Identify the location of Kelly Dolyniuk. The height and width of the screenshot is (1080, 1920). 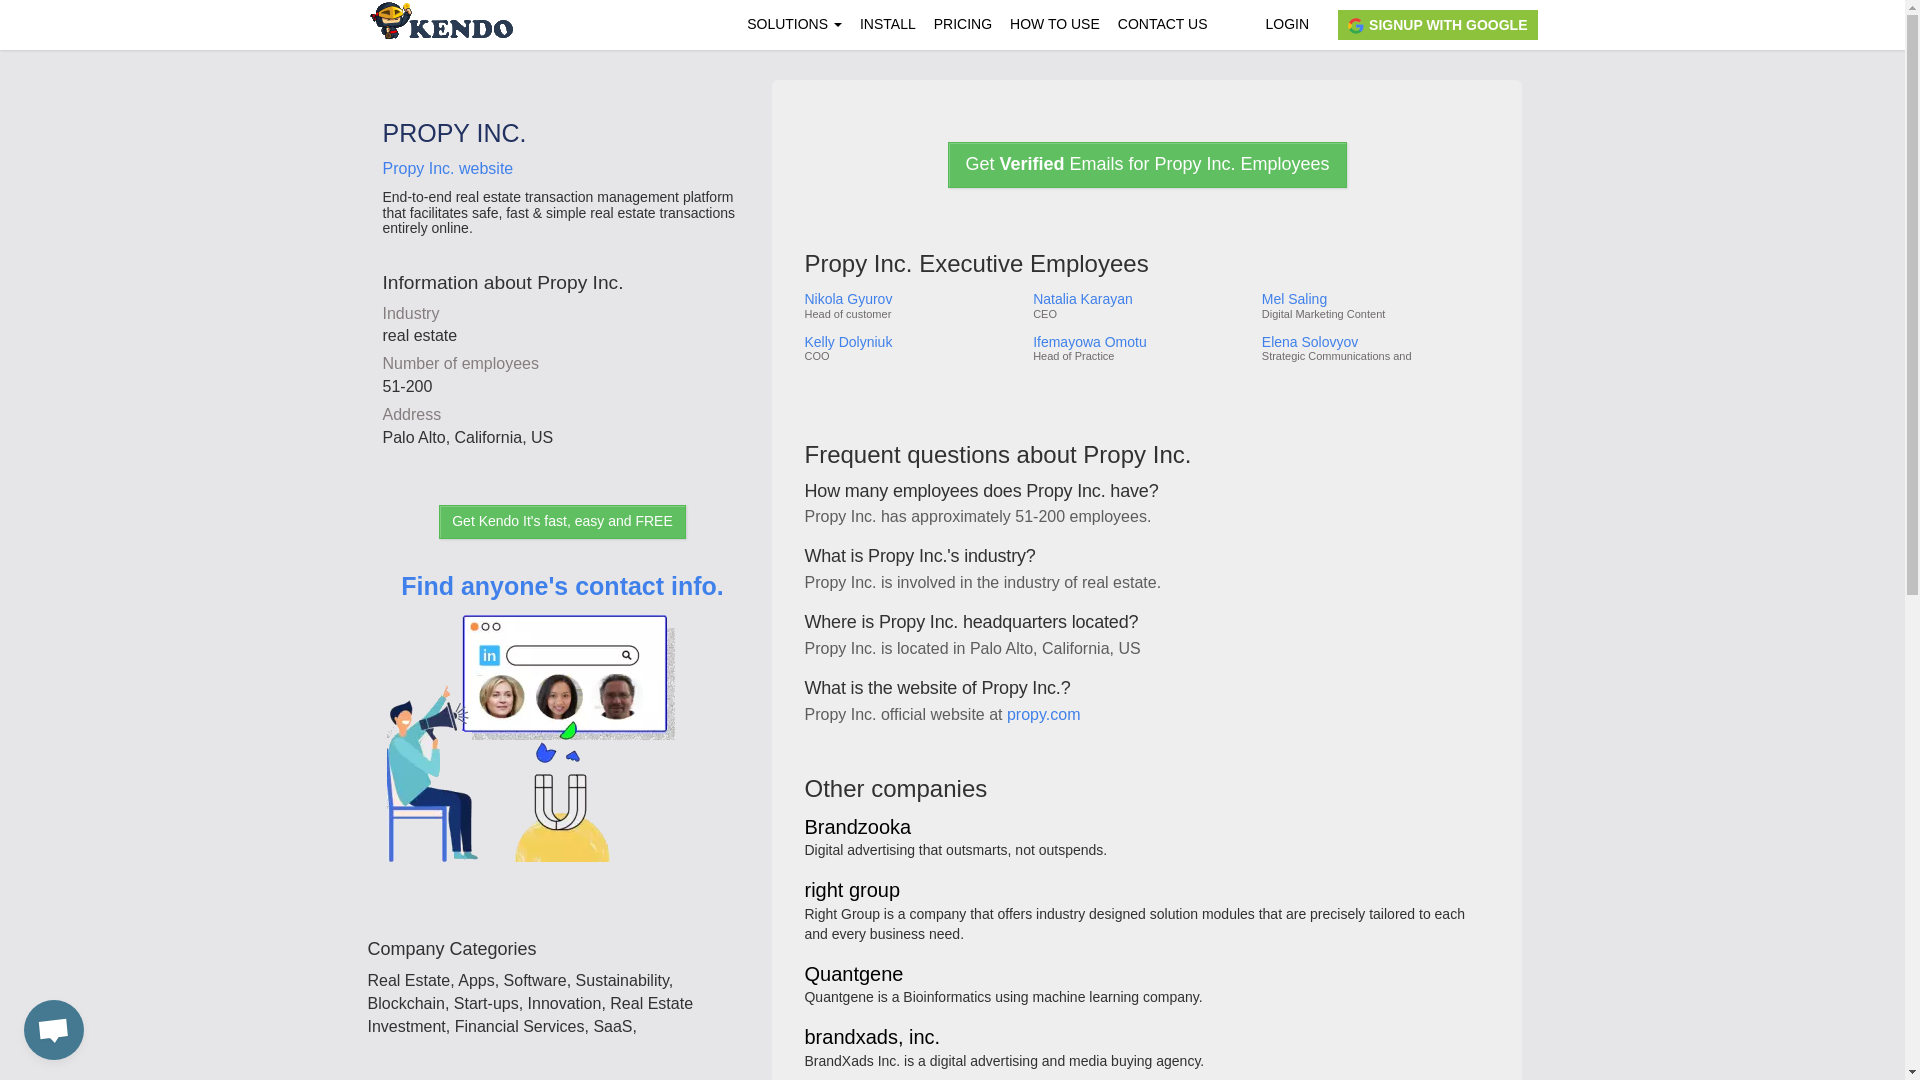
(910, 342).